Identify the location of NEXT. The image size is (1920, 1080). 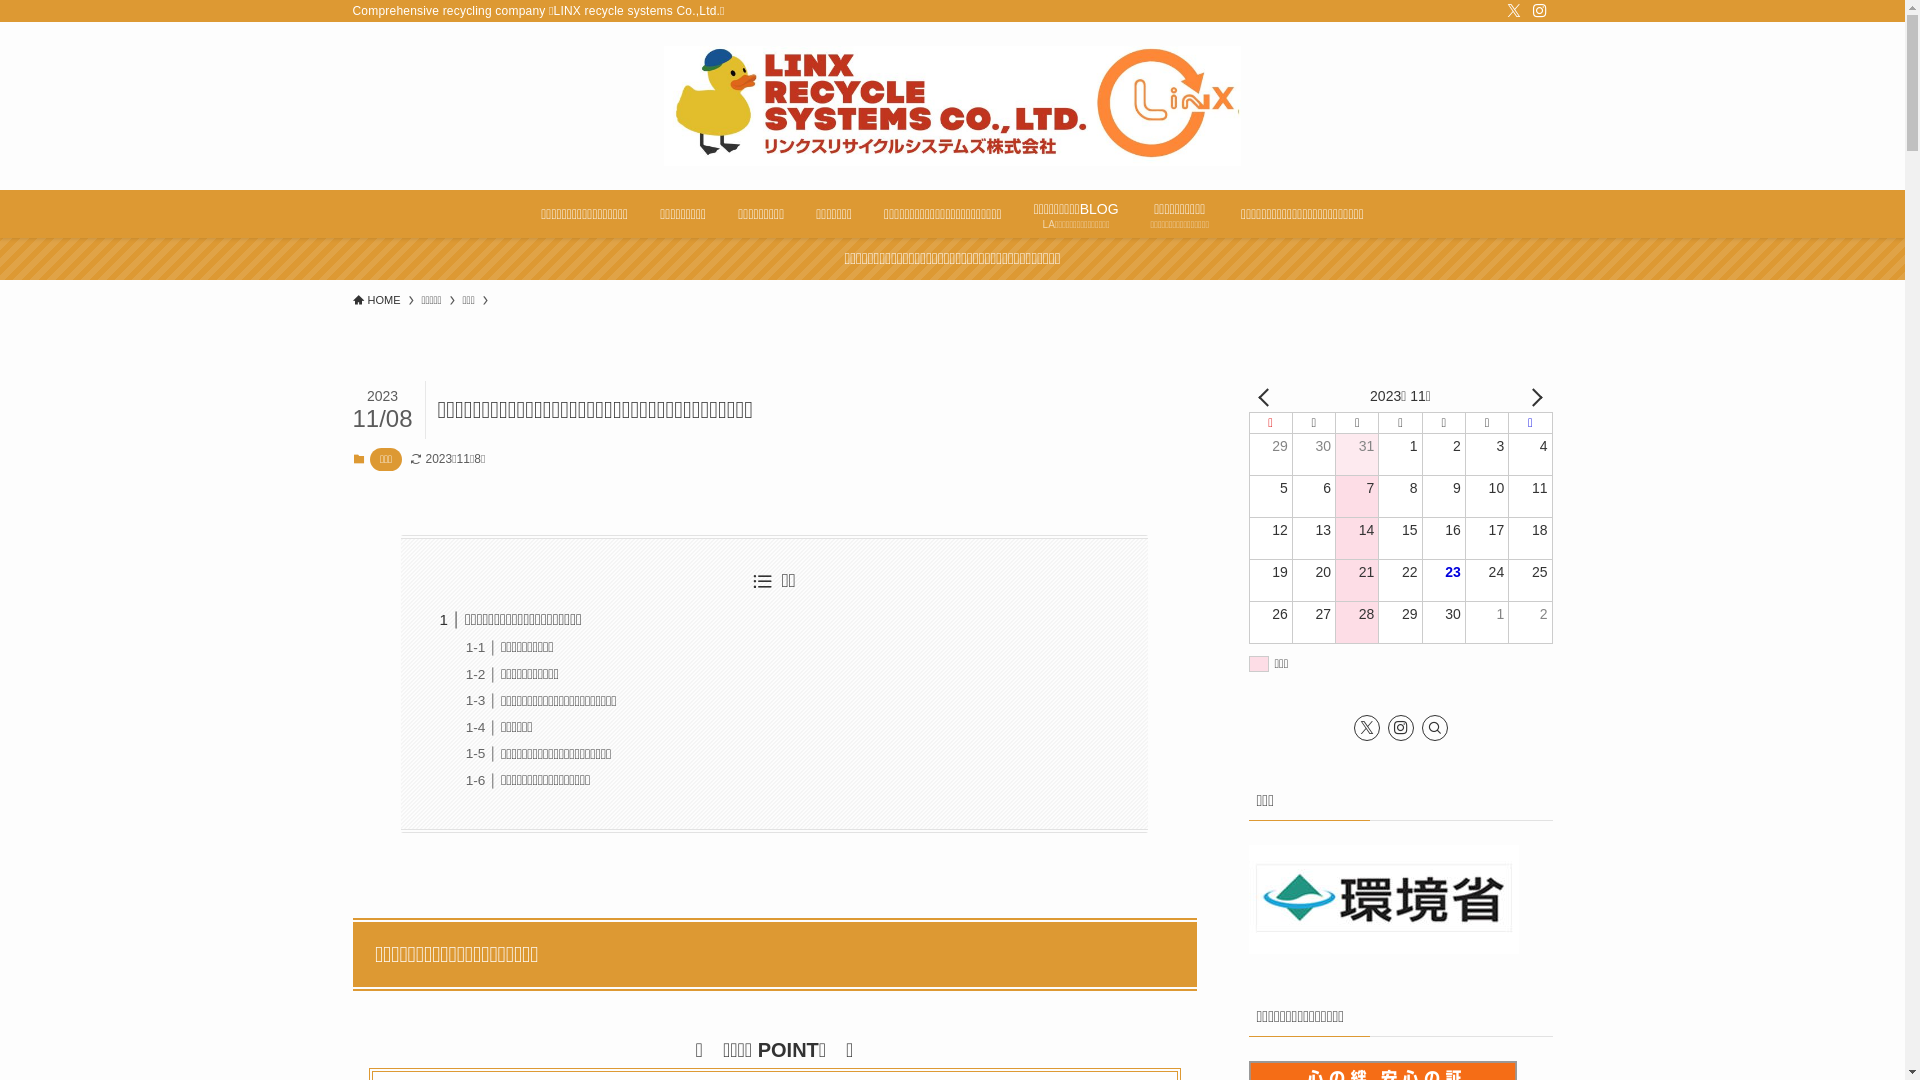
(1533, 396).